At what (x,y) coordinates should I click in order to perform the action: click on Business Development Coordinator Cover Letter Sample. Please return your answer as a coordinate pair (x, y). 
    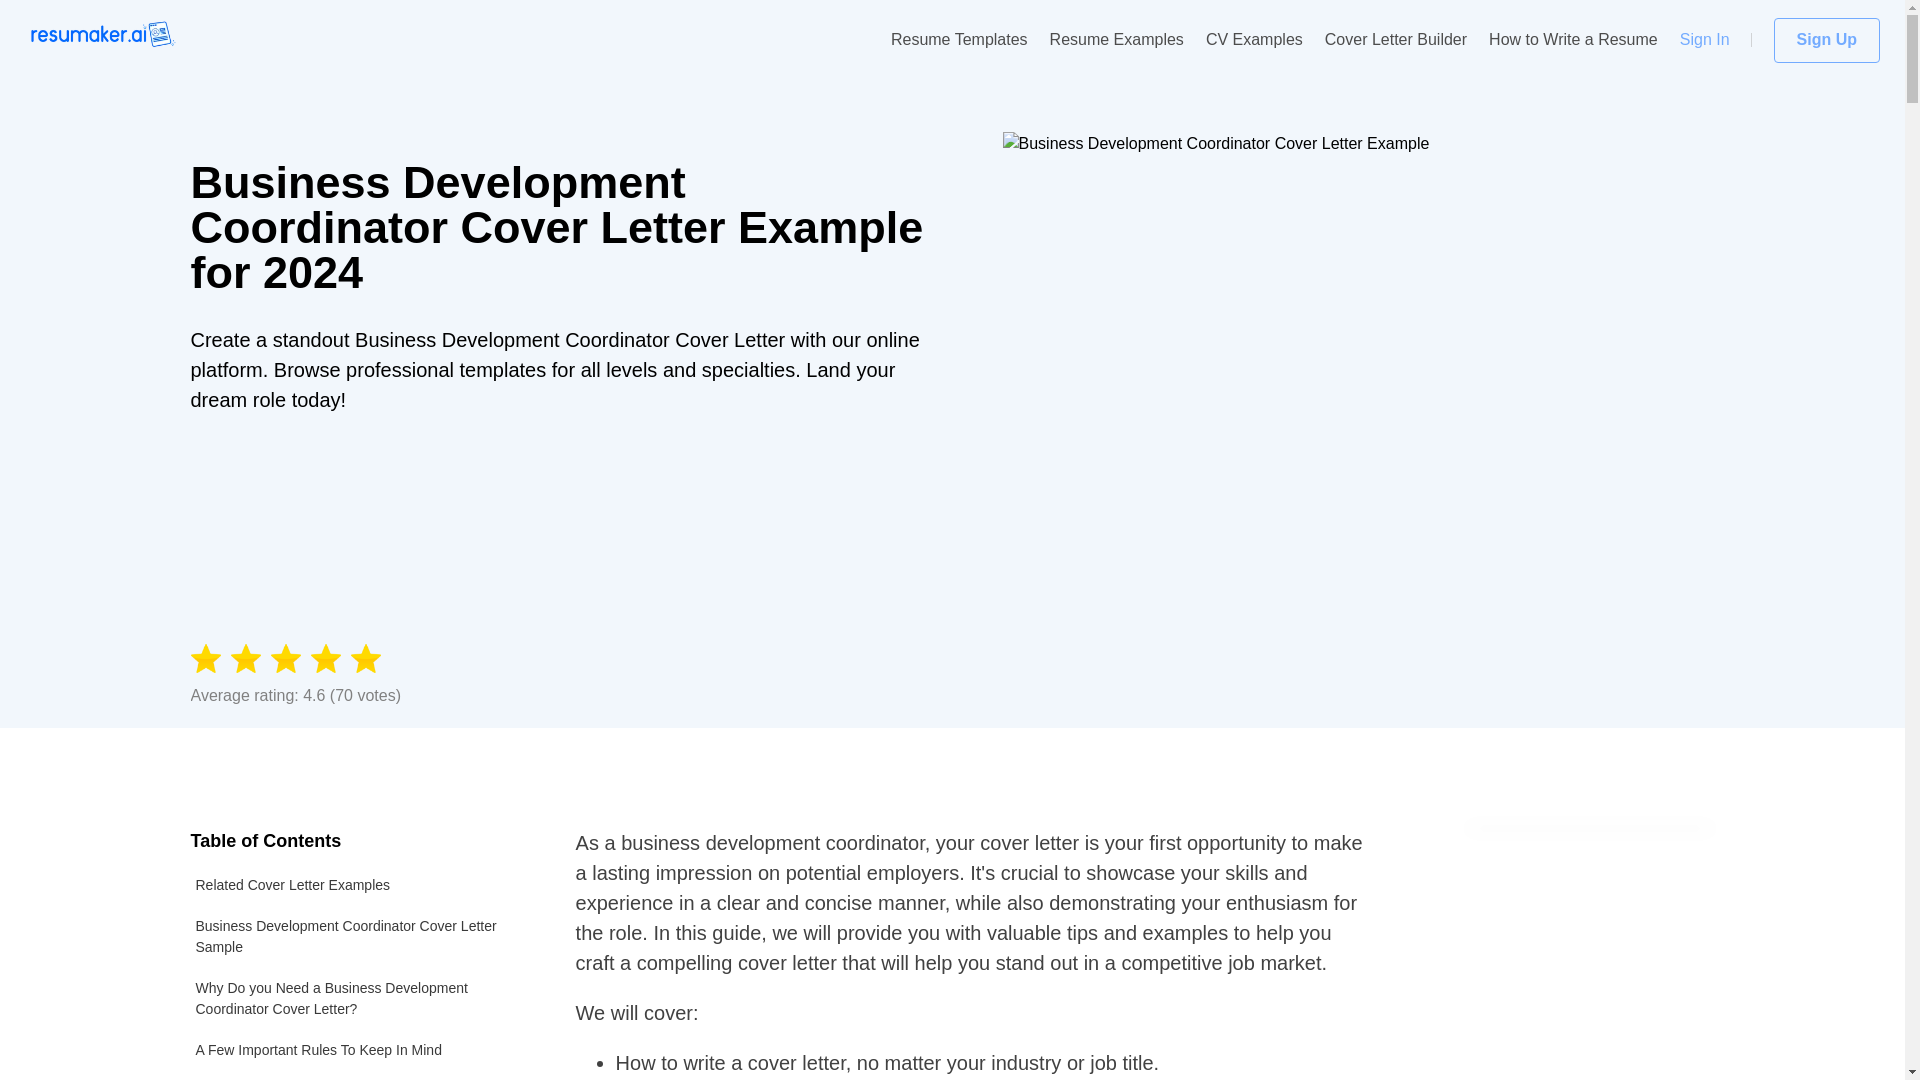
    Looking at the image, I should click on (357, 936).